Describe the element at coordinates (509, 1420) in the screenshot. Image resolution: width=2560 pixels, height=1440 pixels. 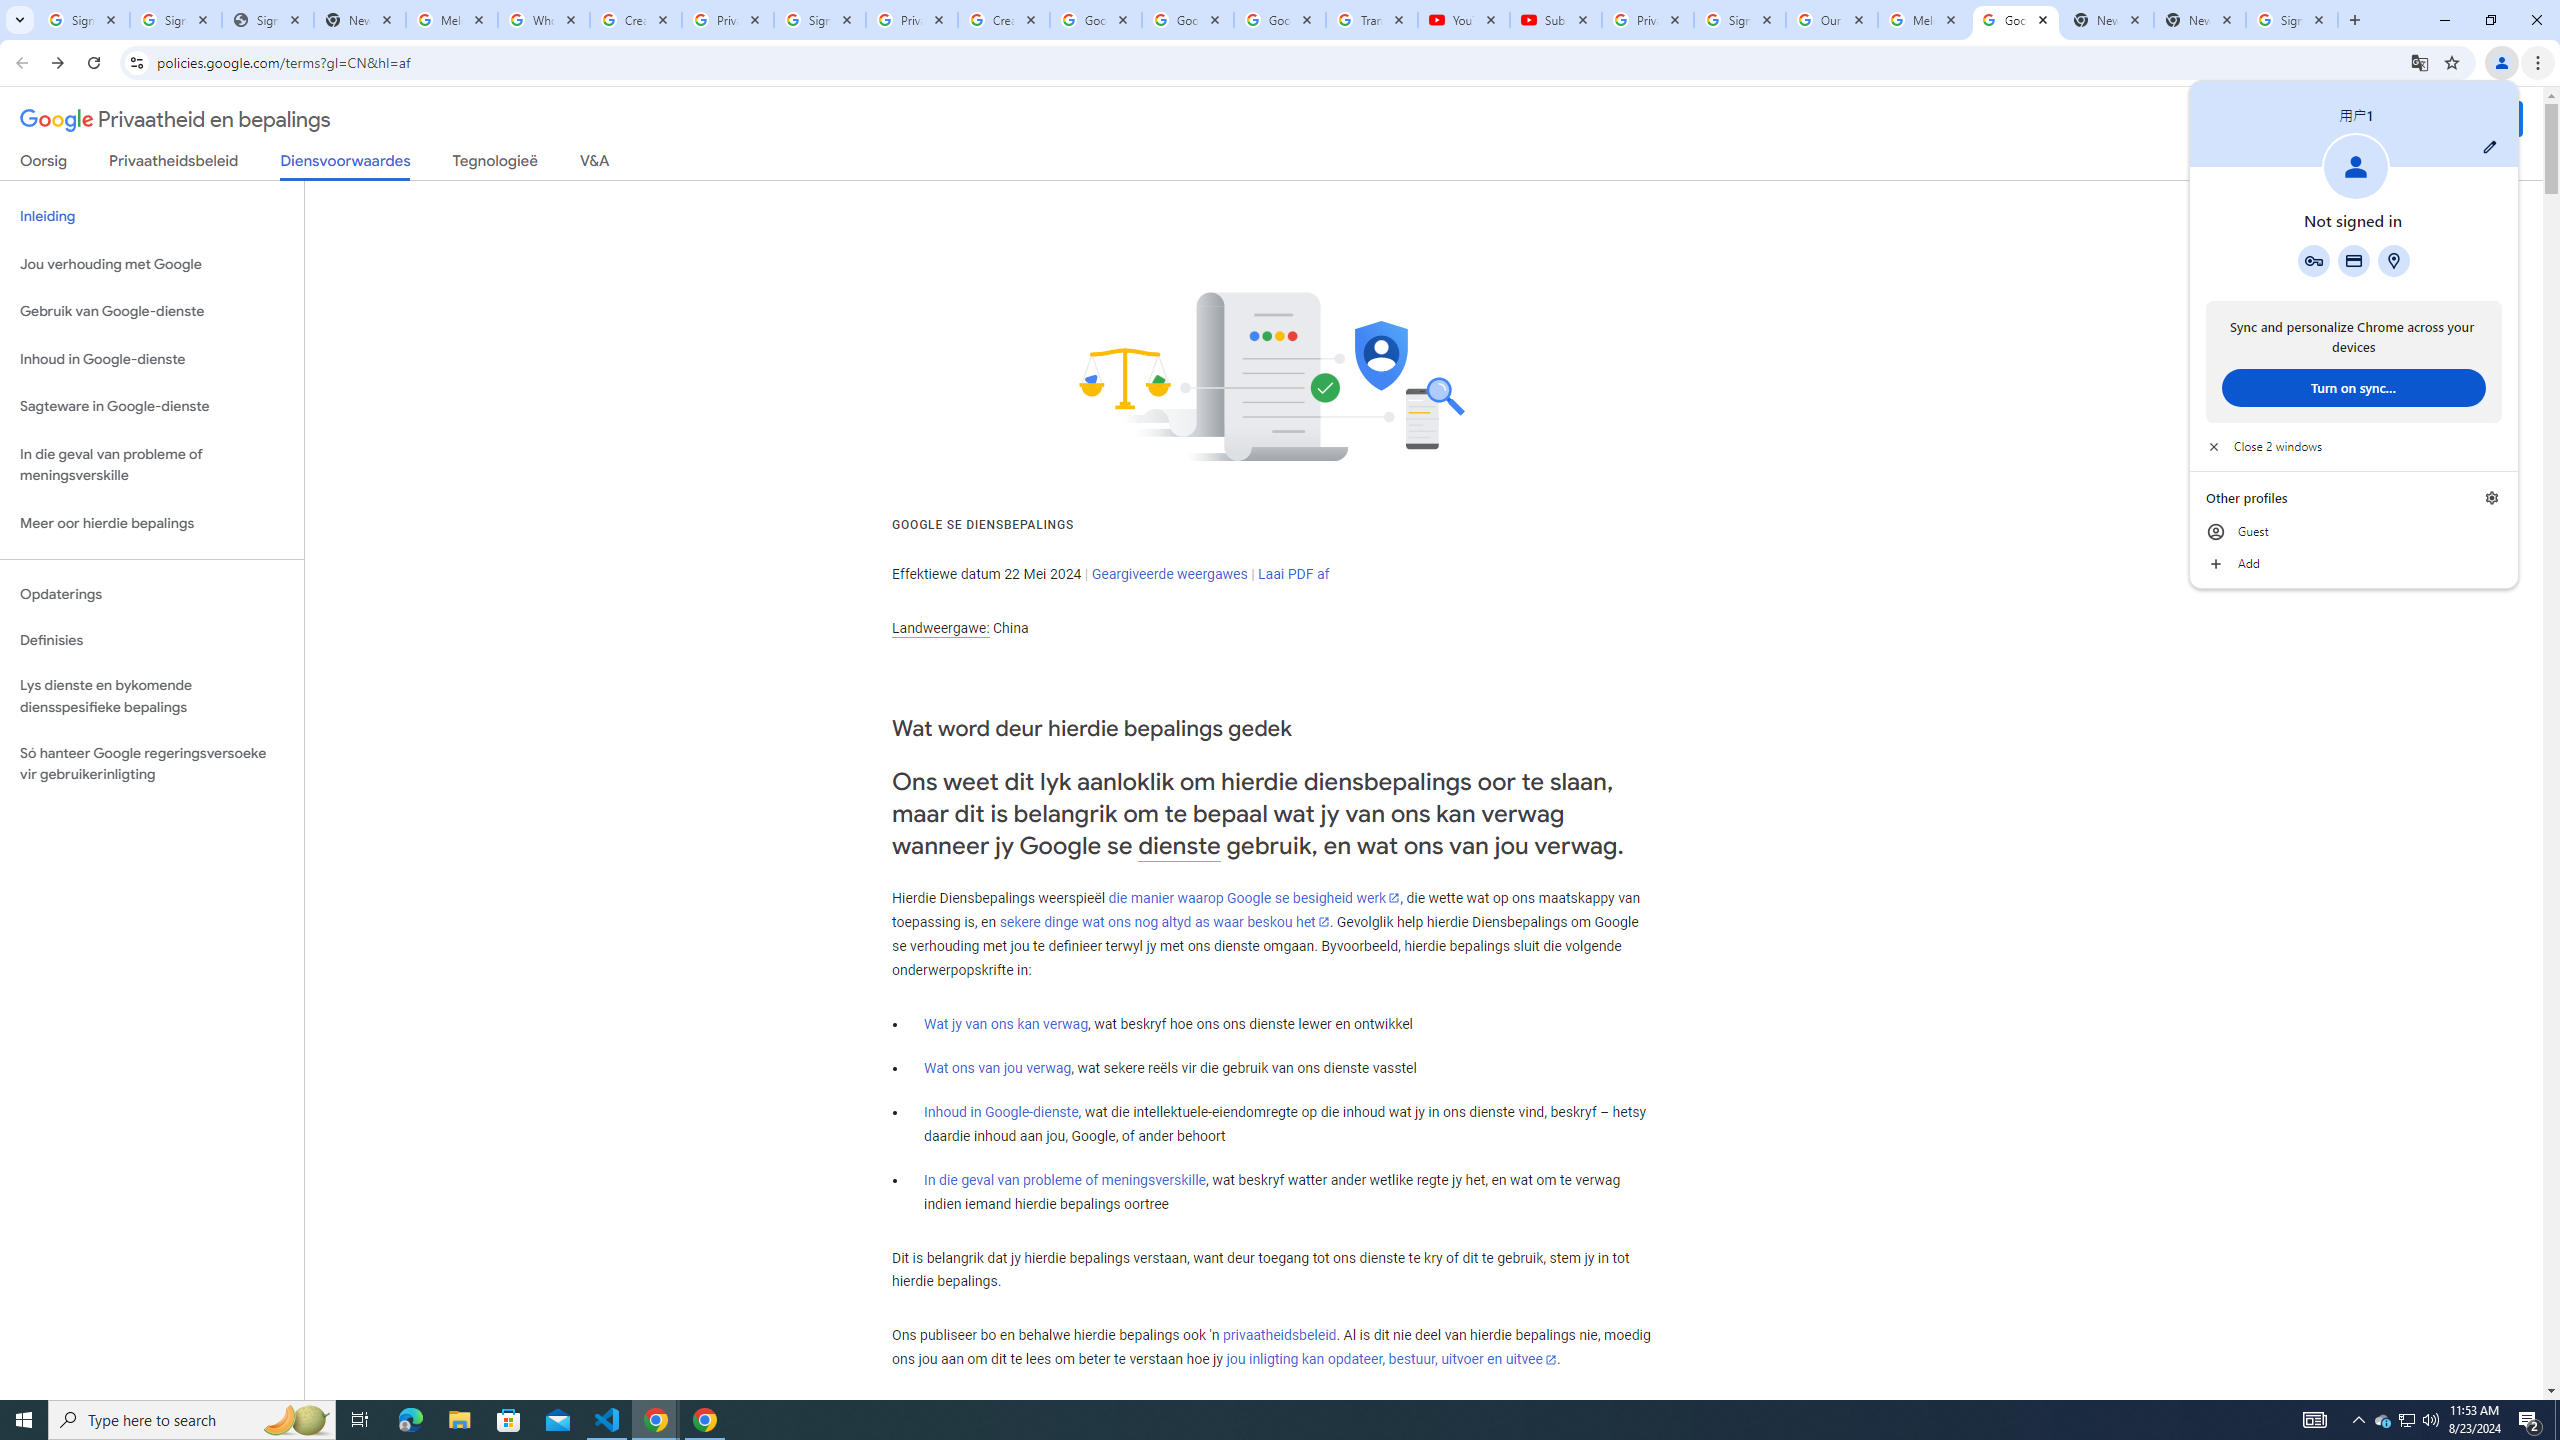
I see `Opdaterings` at that location.